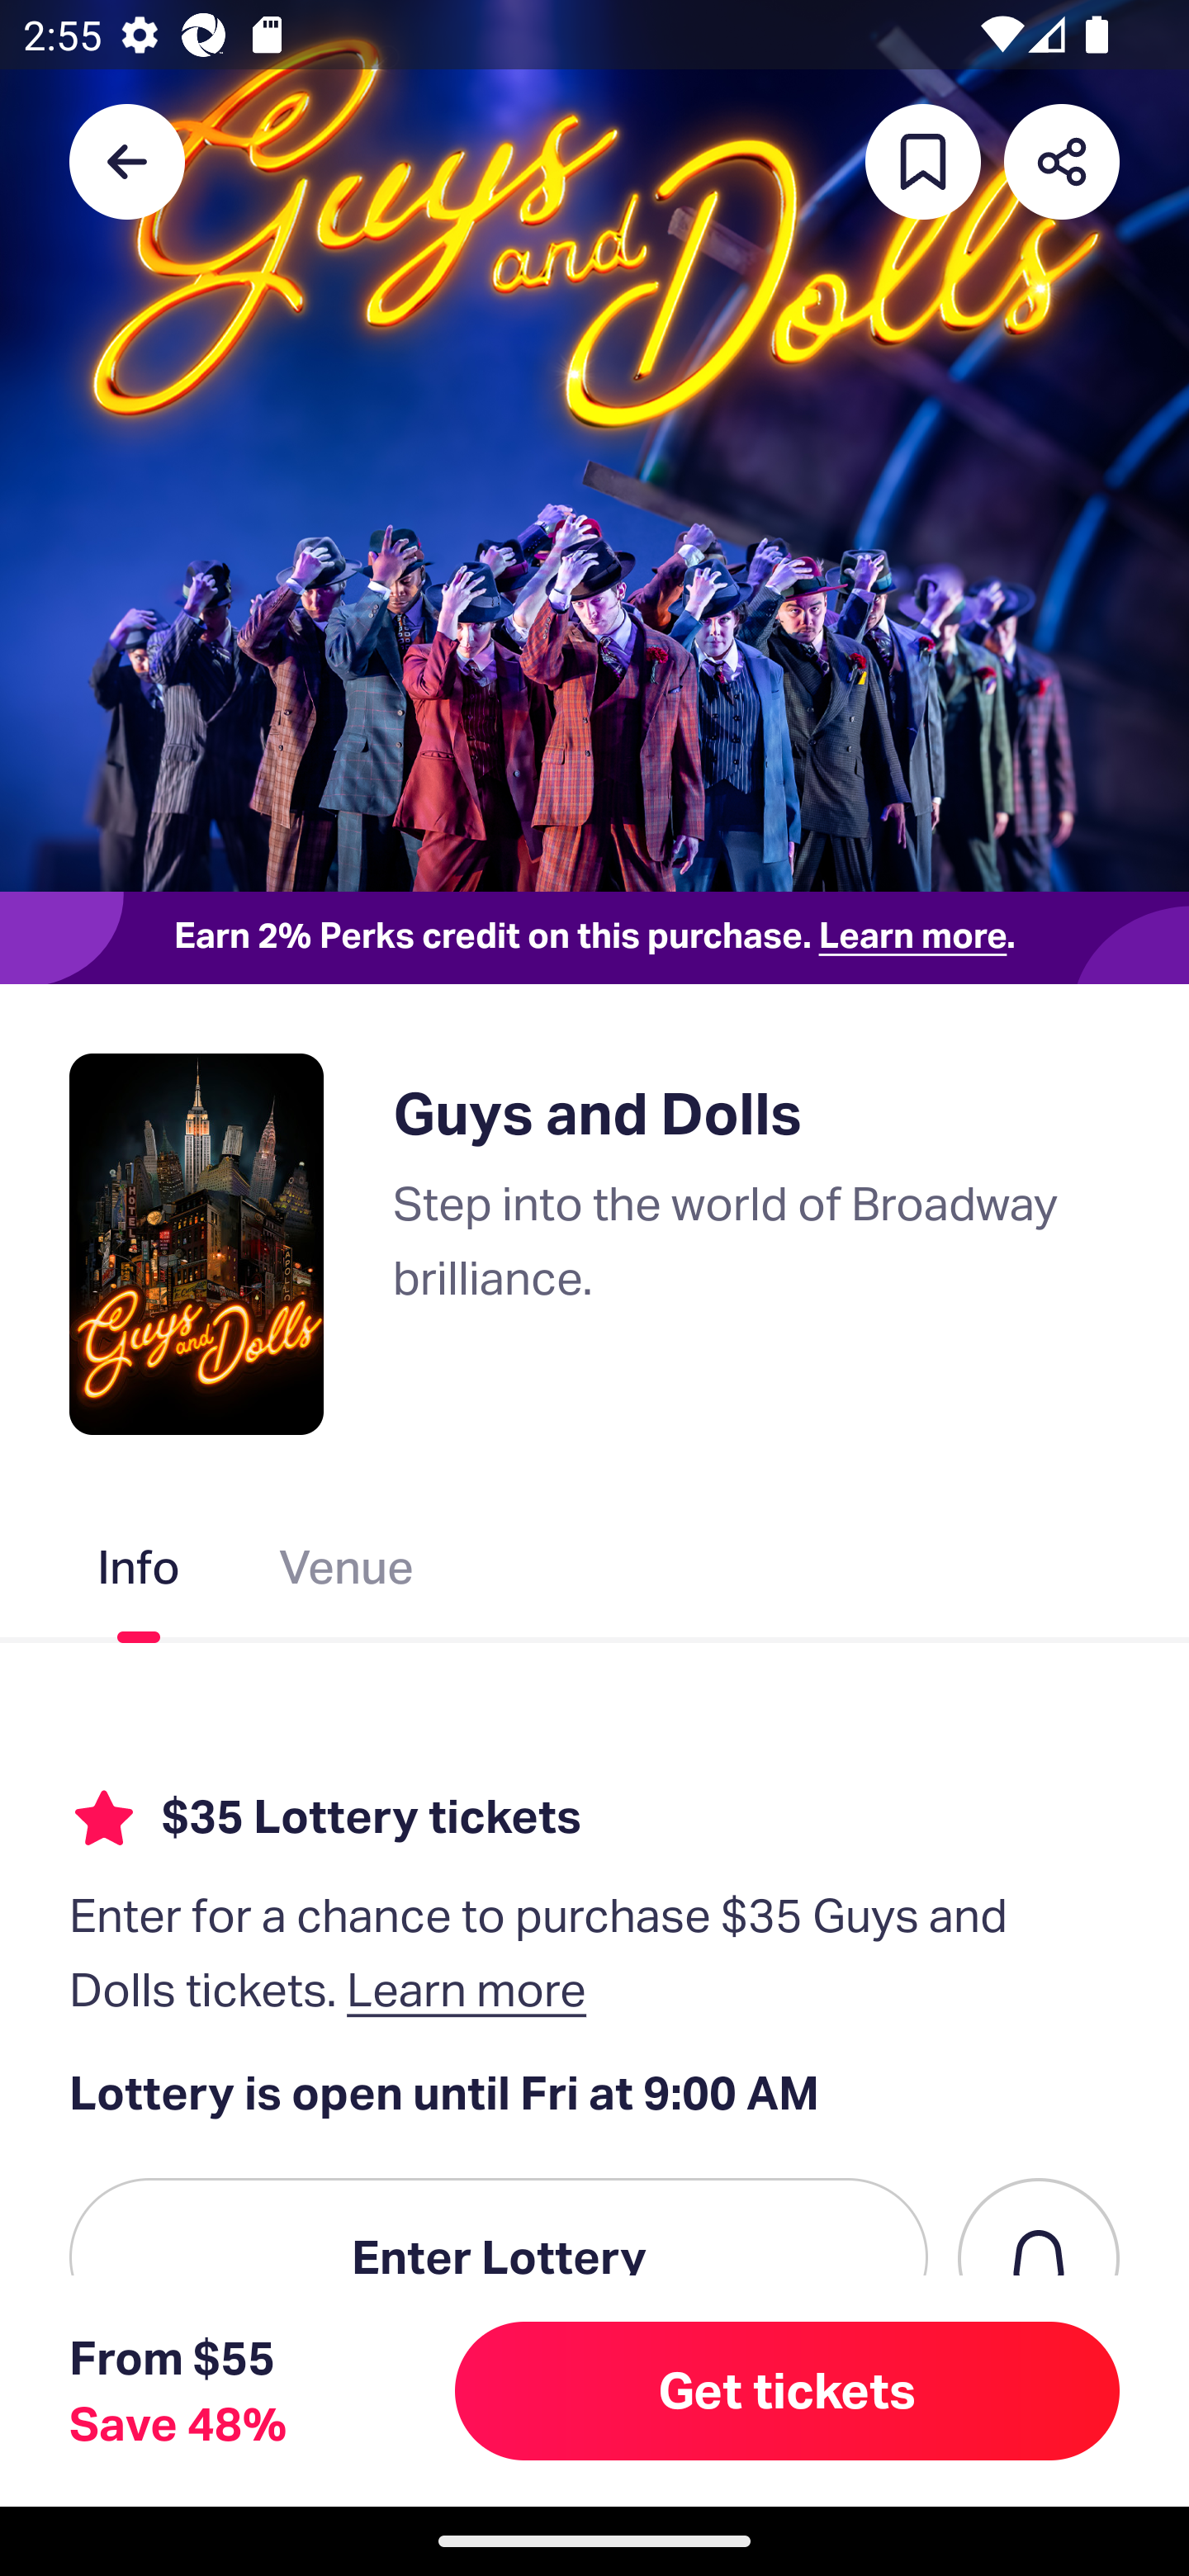  Describe the element at coordinates (788, 2390) in the screenshot. I see `Get tickets` at that location.